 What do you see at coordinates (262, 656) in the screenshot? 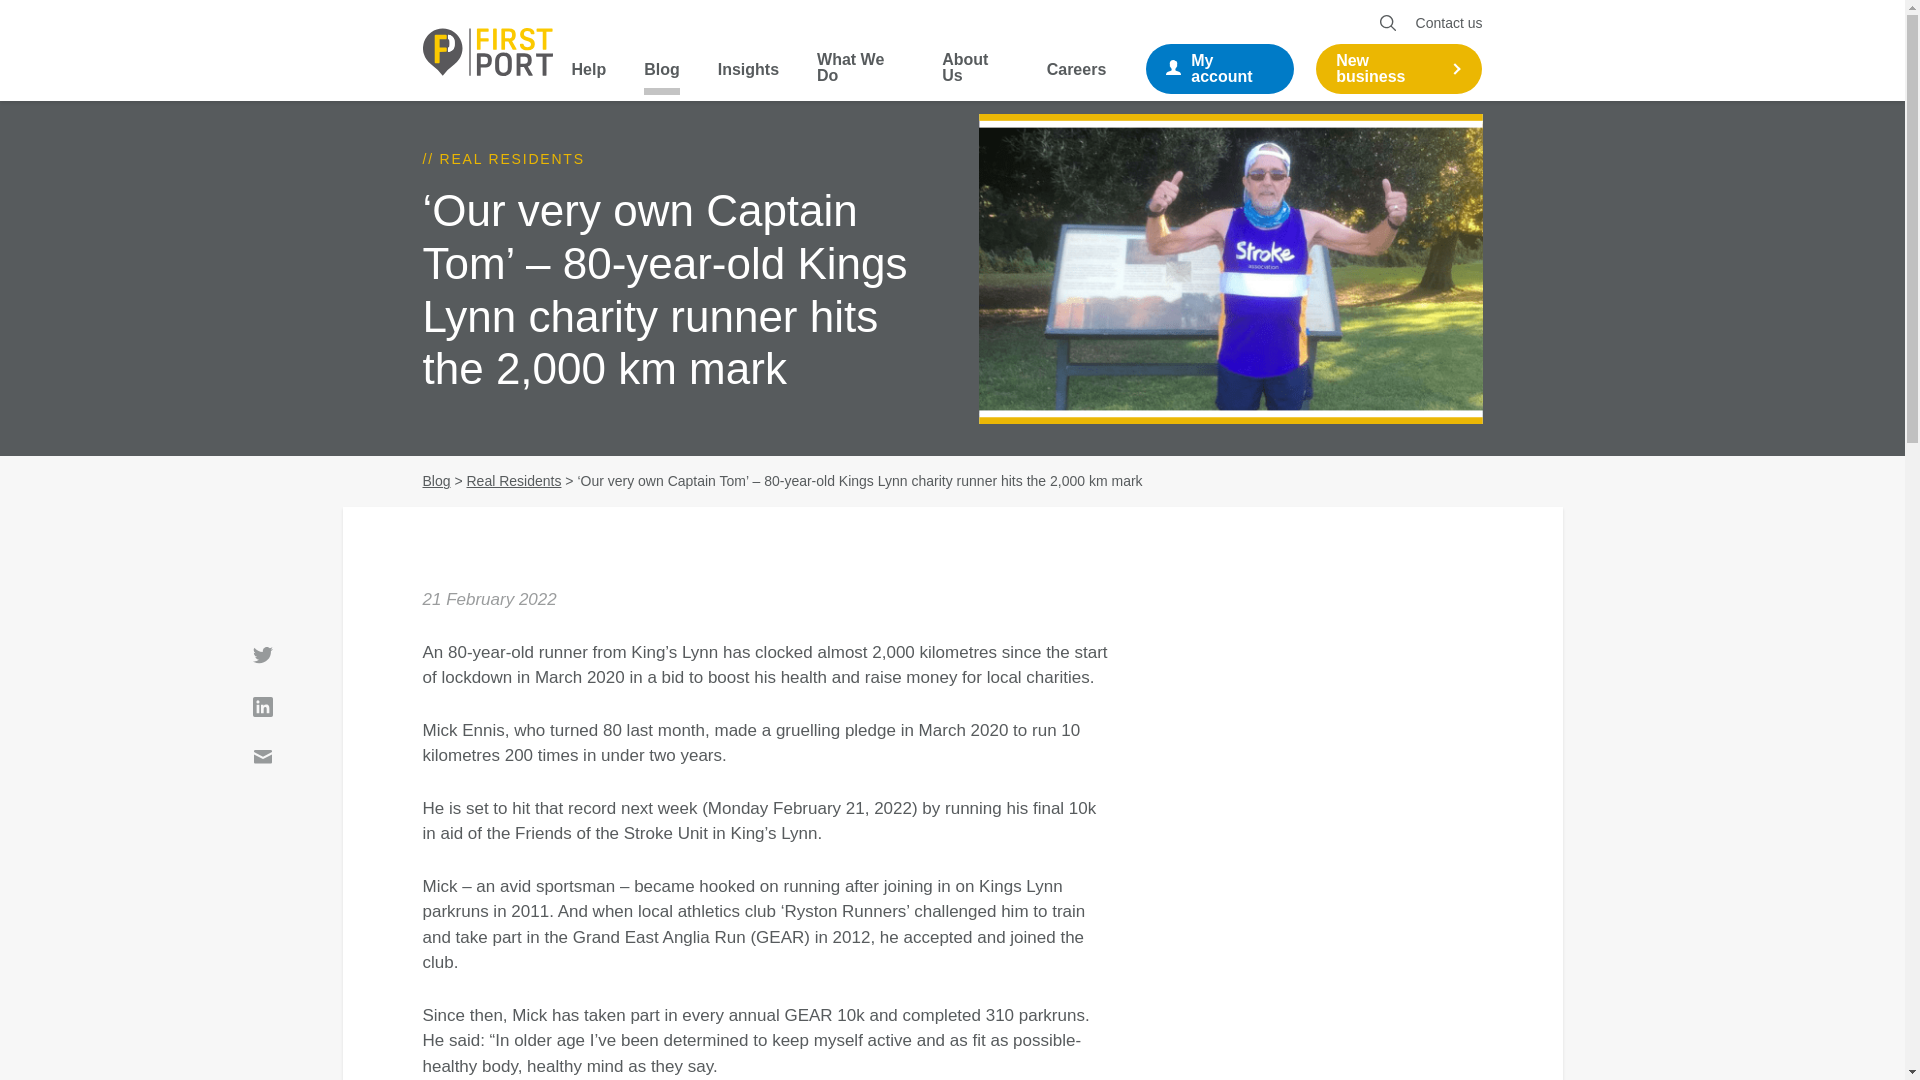
I see `Share on Twitter` at bounding box center [262, 656].